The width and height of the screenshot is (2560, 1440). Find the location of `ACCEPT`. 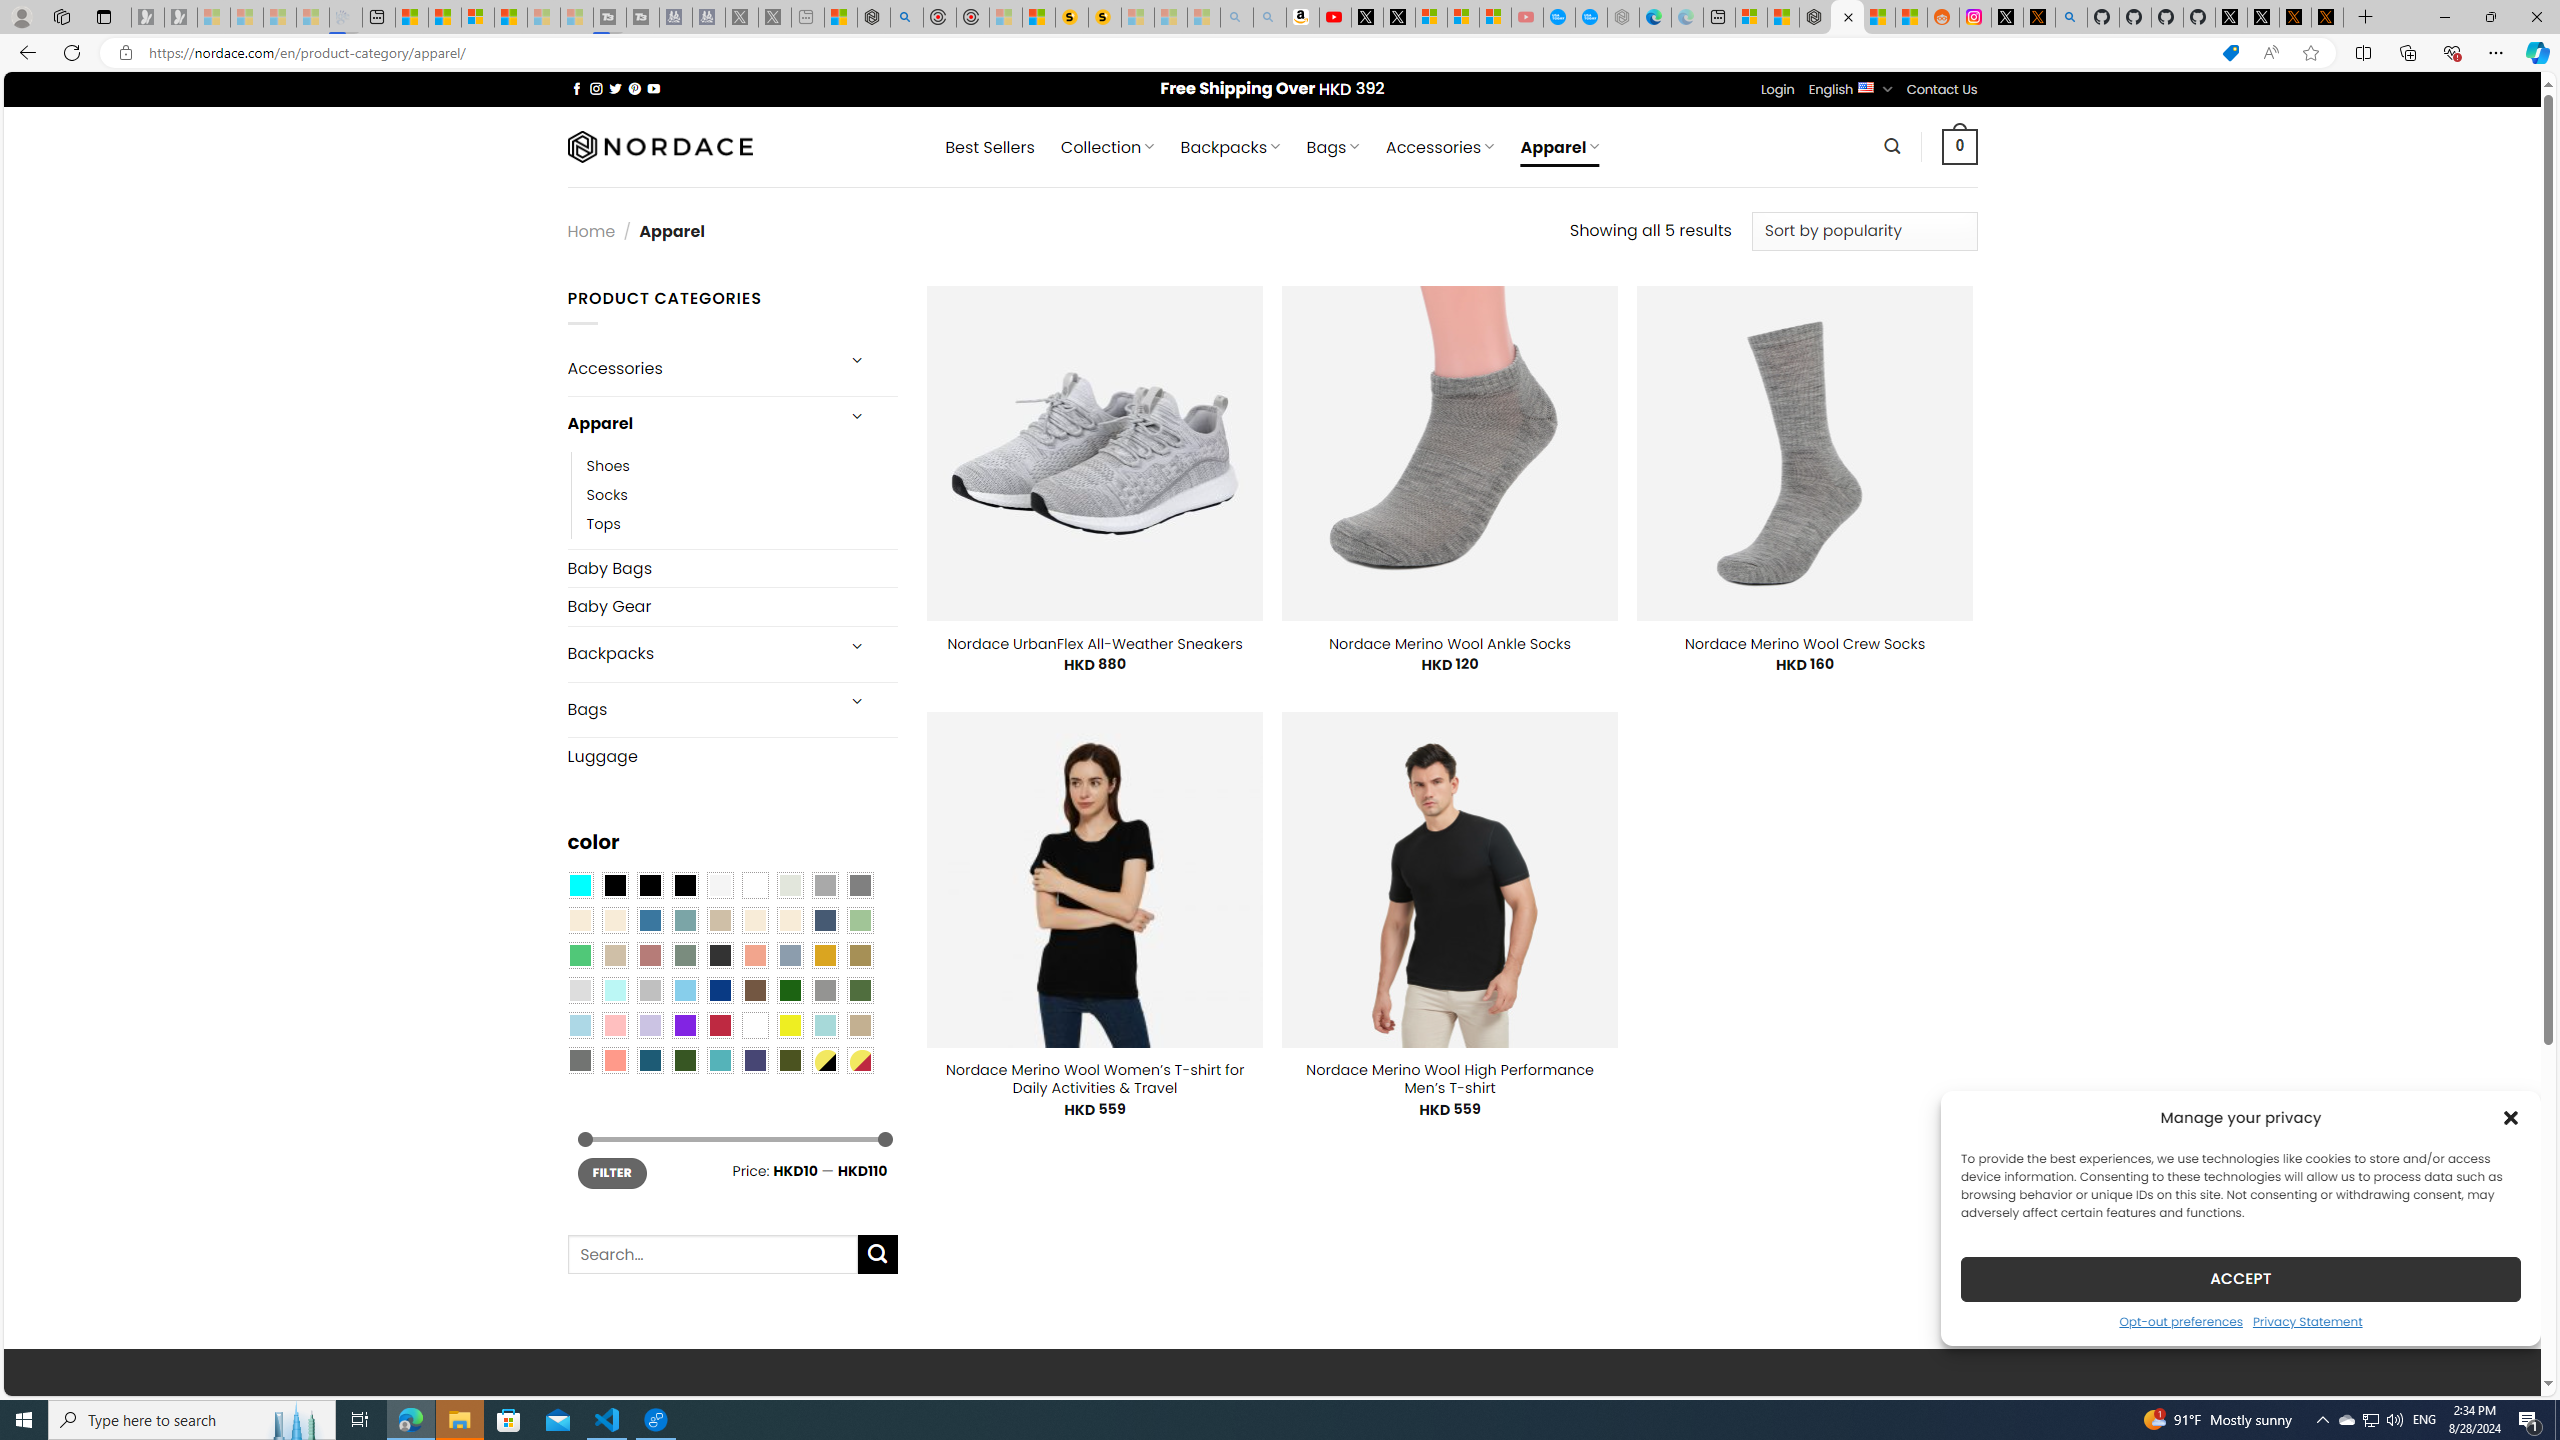

ACCEPT is located at coordinates (2240, 1278).